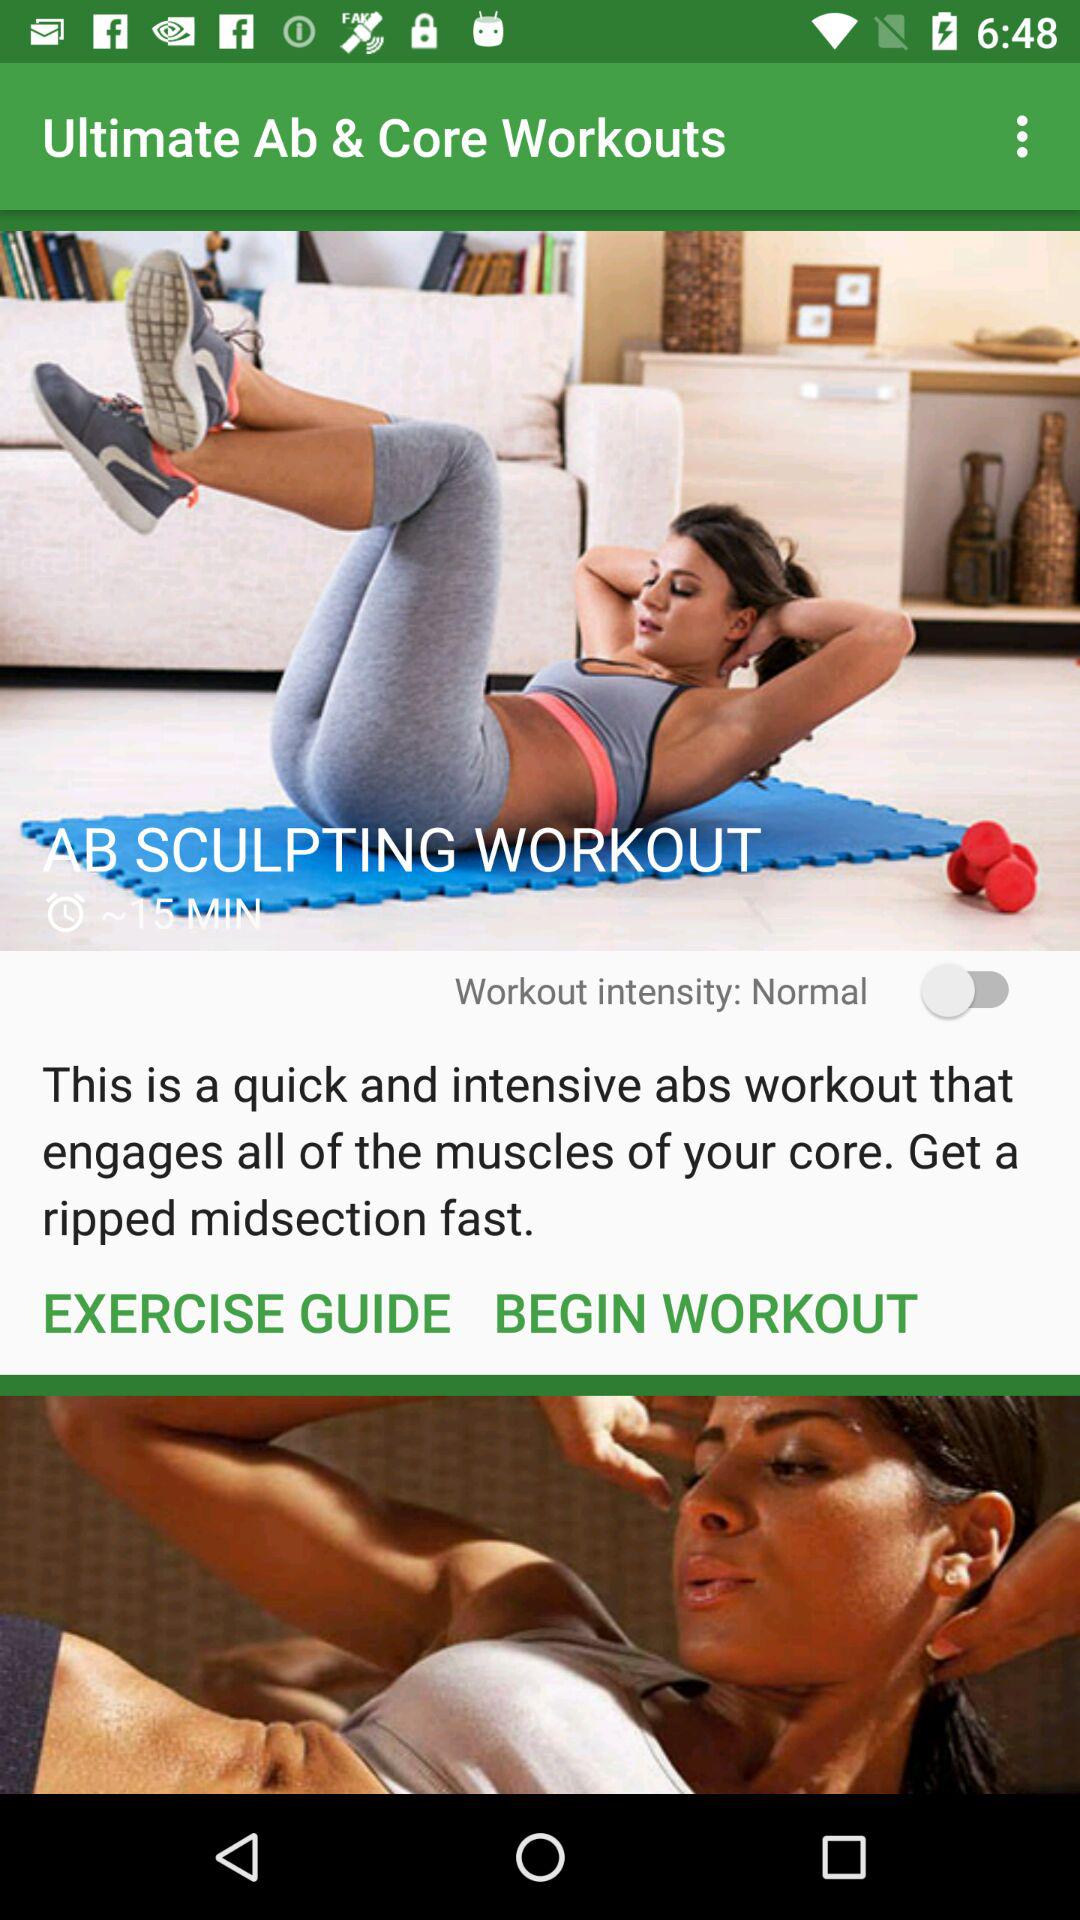  What do you see at coordinates (540, 591) in the screenshot?
I see `view workout details` at bounding box center [540, 591].